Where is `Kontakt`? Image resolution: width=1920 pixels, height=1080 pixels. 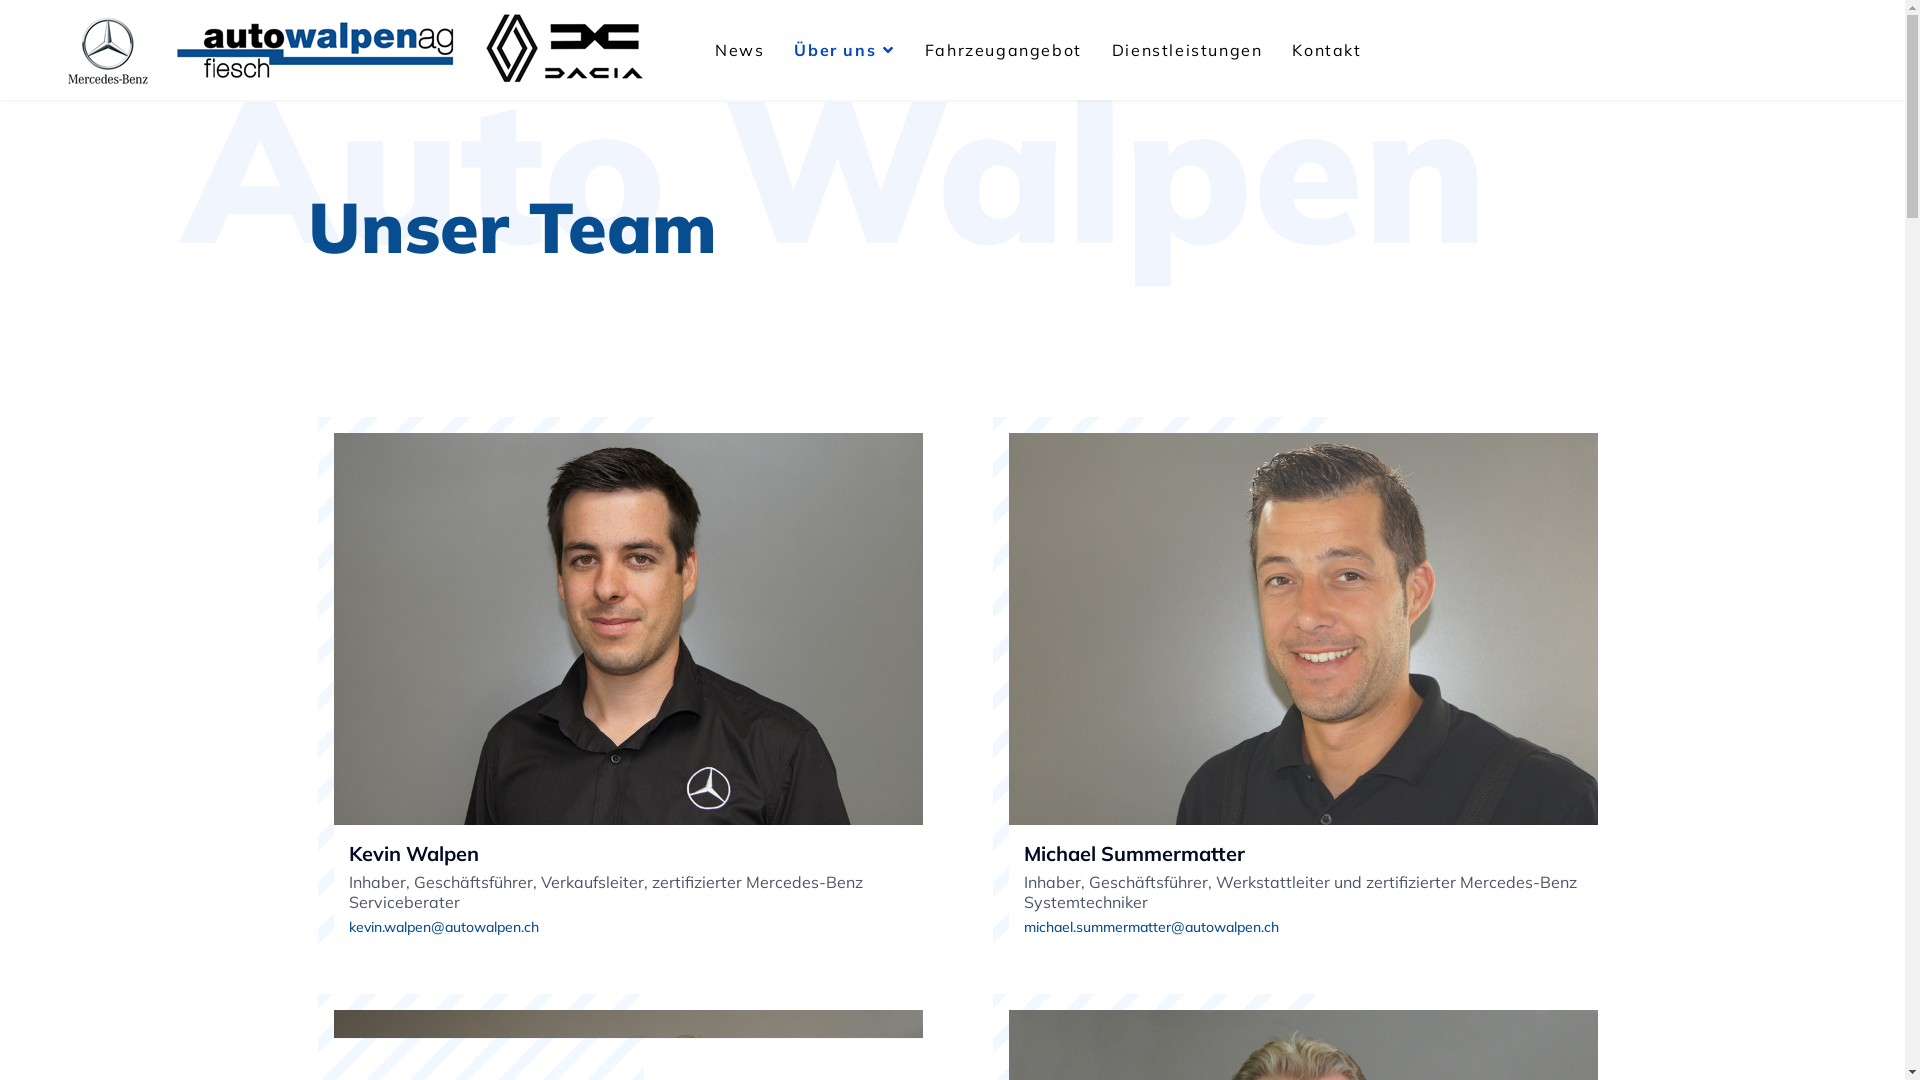
Kontakt is located at coordinates (1326, 50).